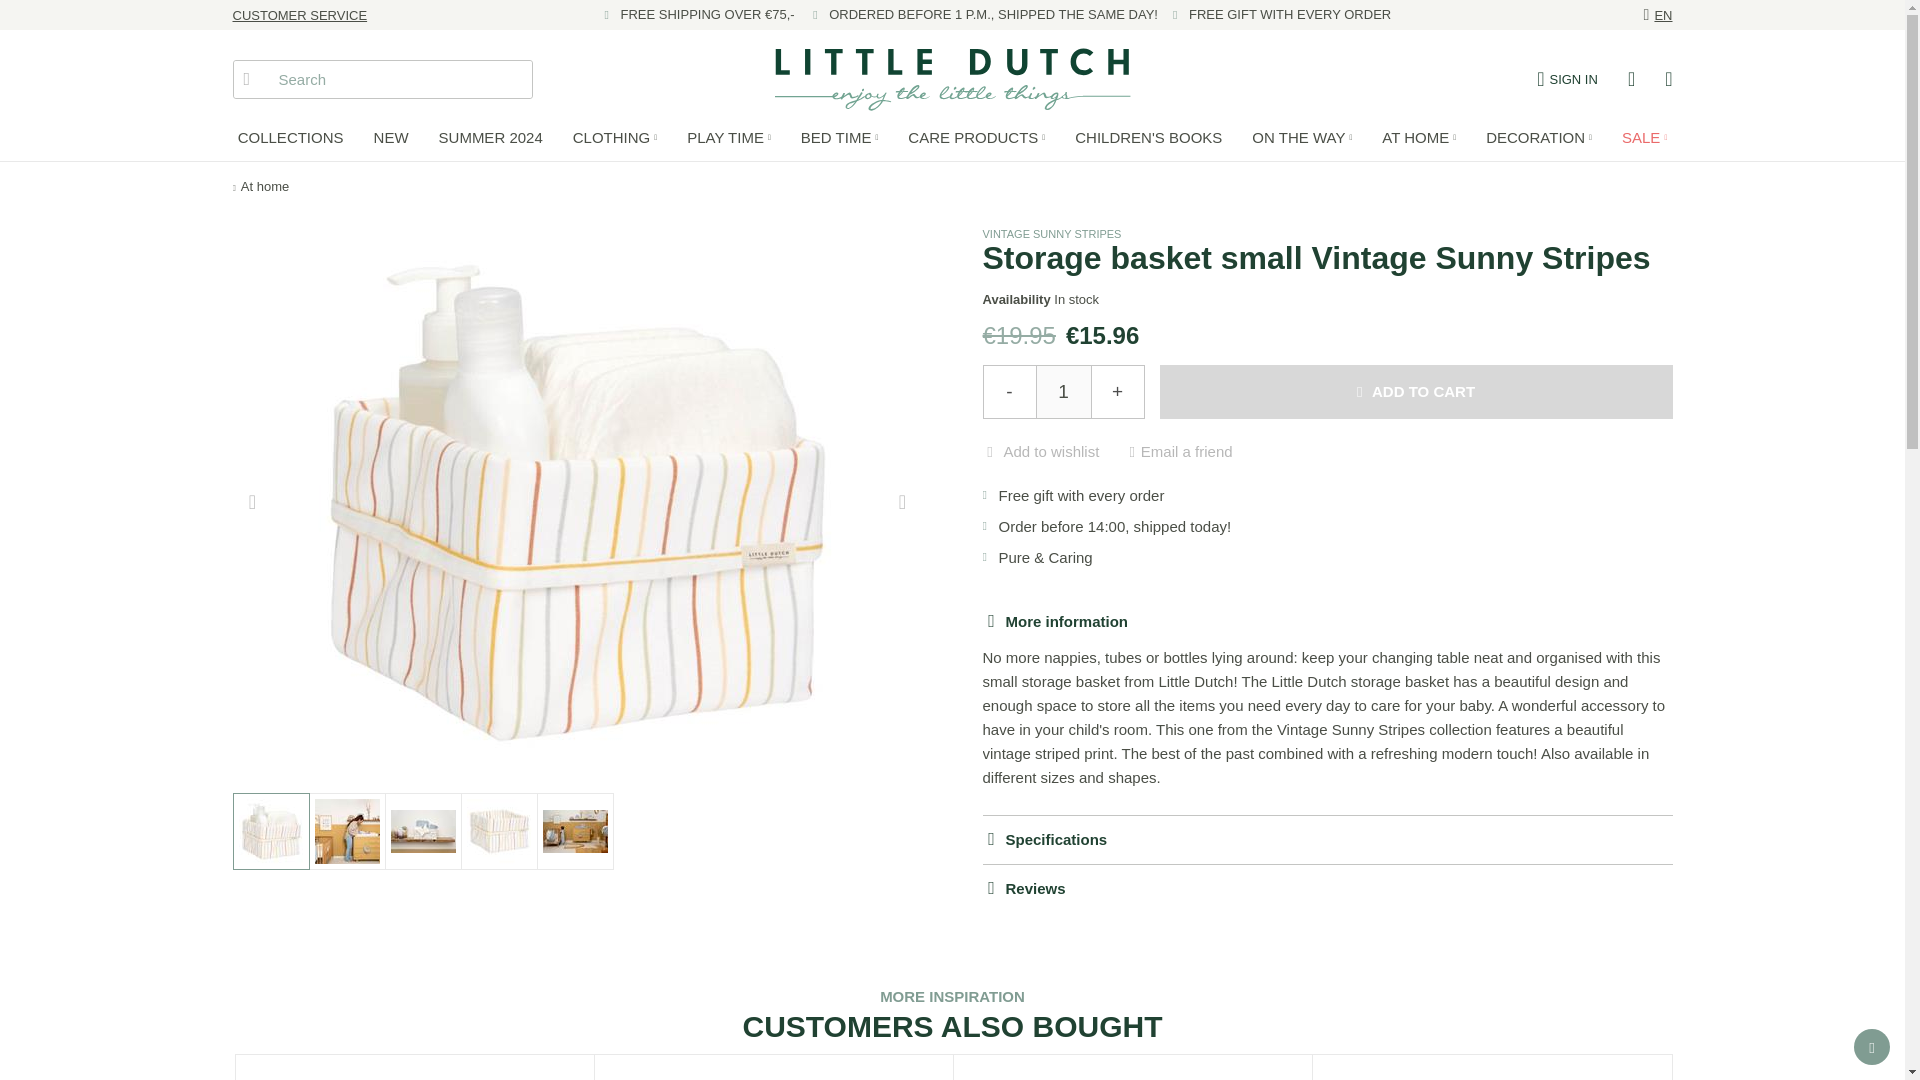  I want to click on FREE GIFT WITH EVERY ORDER, so click(1289, 14).